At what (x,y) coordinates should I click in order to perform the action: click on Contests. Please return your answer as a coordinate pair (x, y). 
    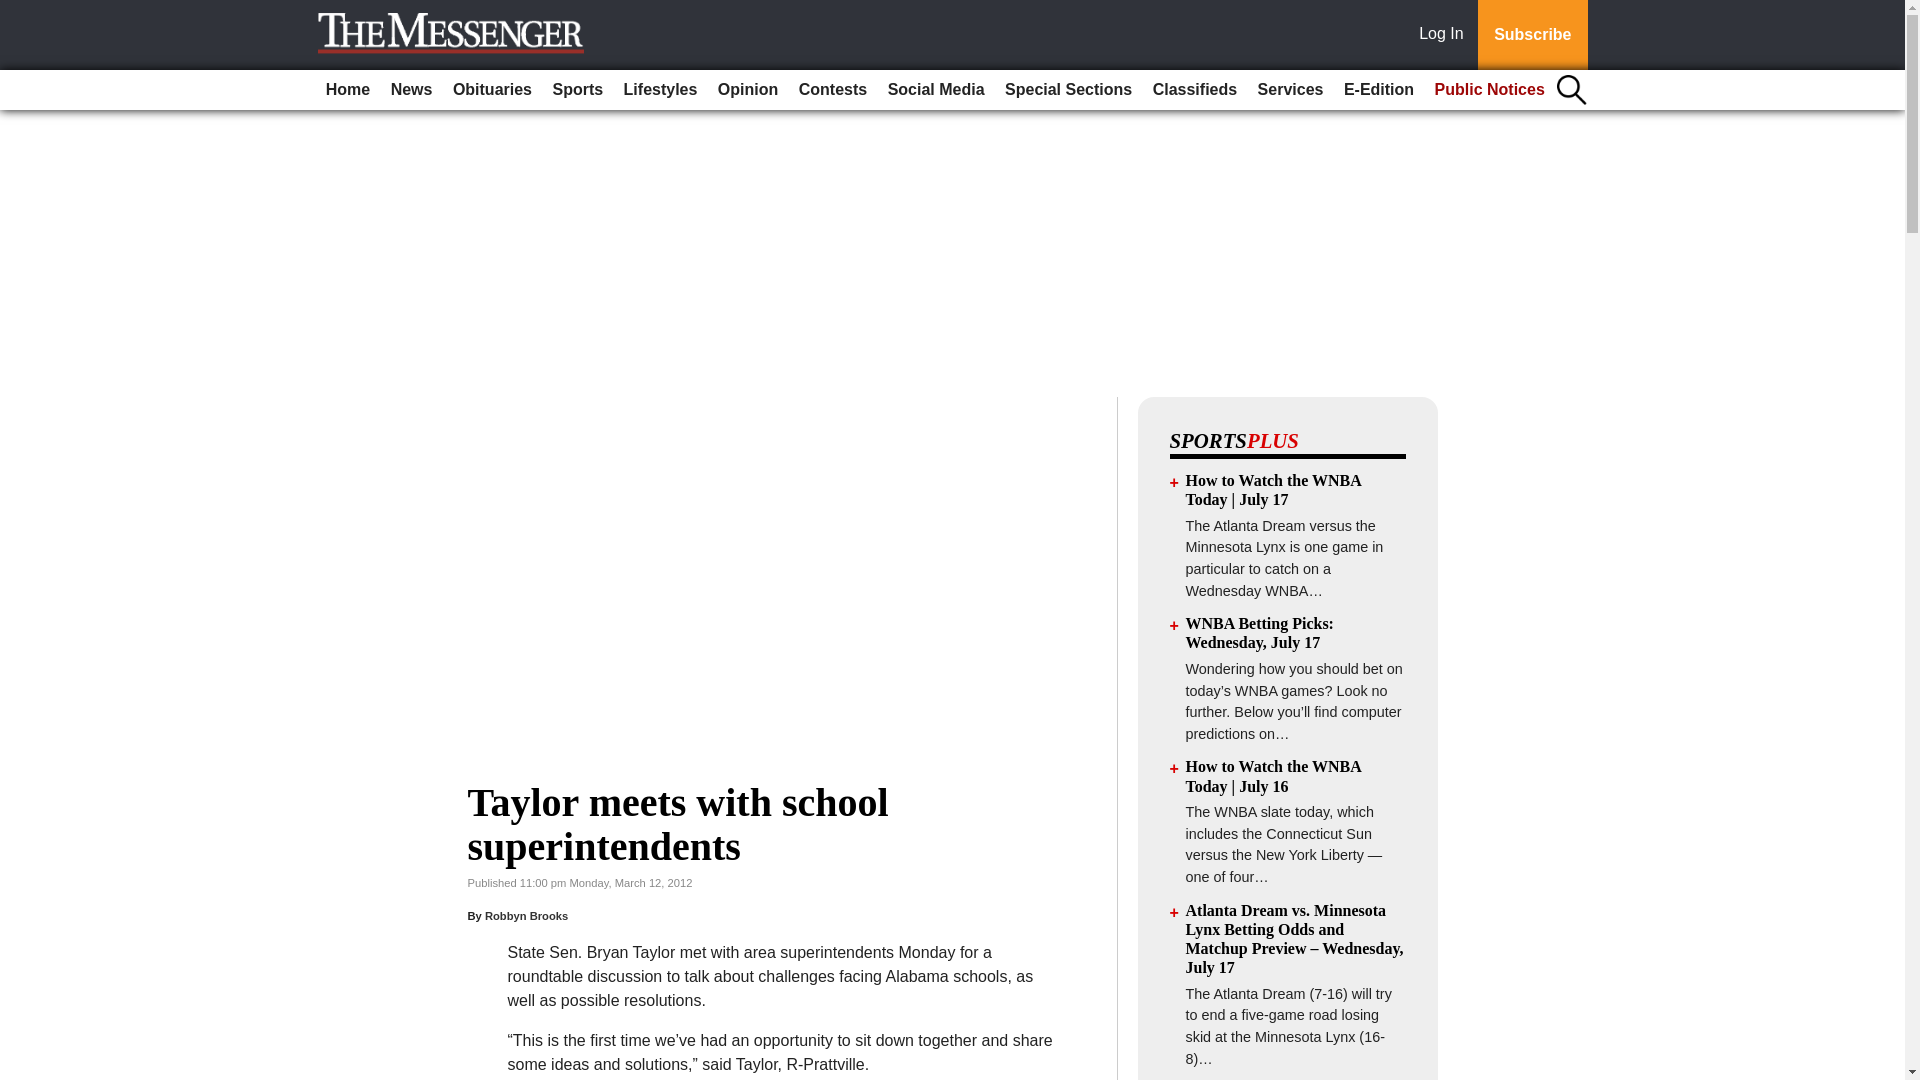
    Looking at the image, I should click on (833, 90).